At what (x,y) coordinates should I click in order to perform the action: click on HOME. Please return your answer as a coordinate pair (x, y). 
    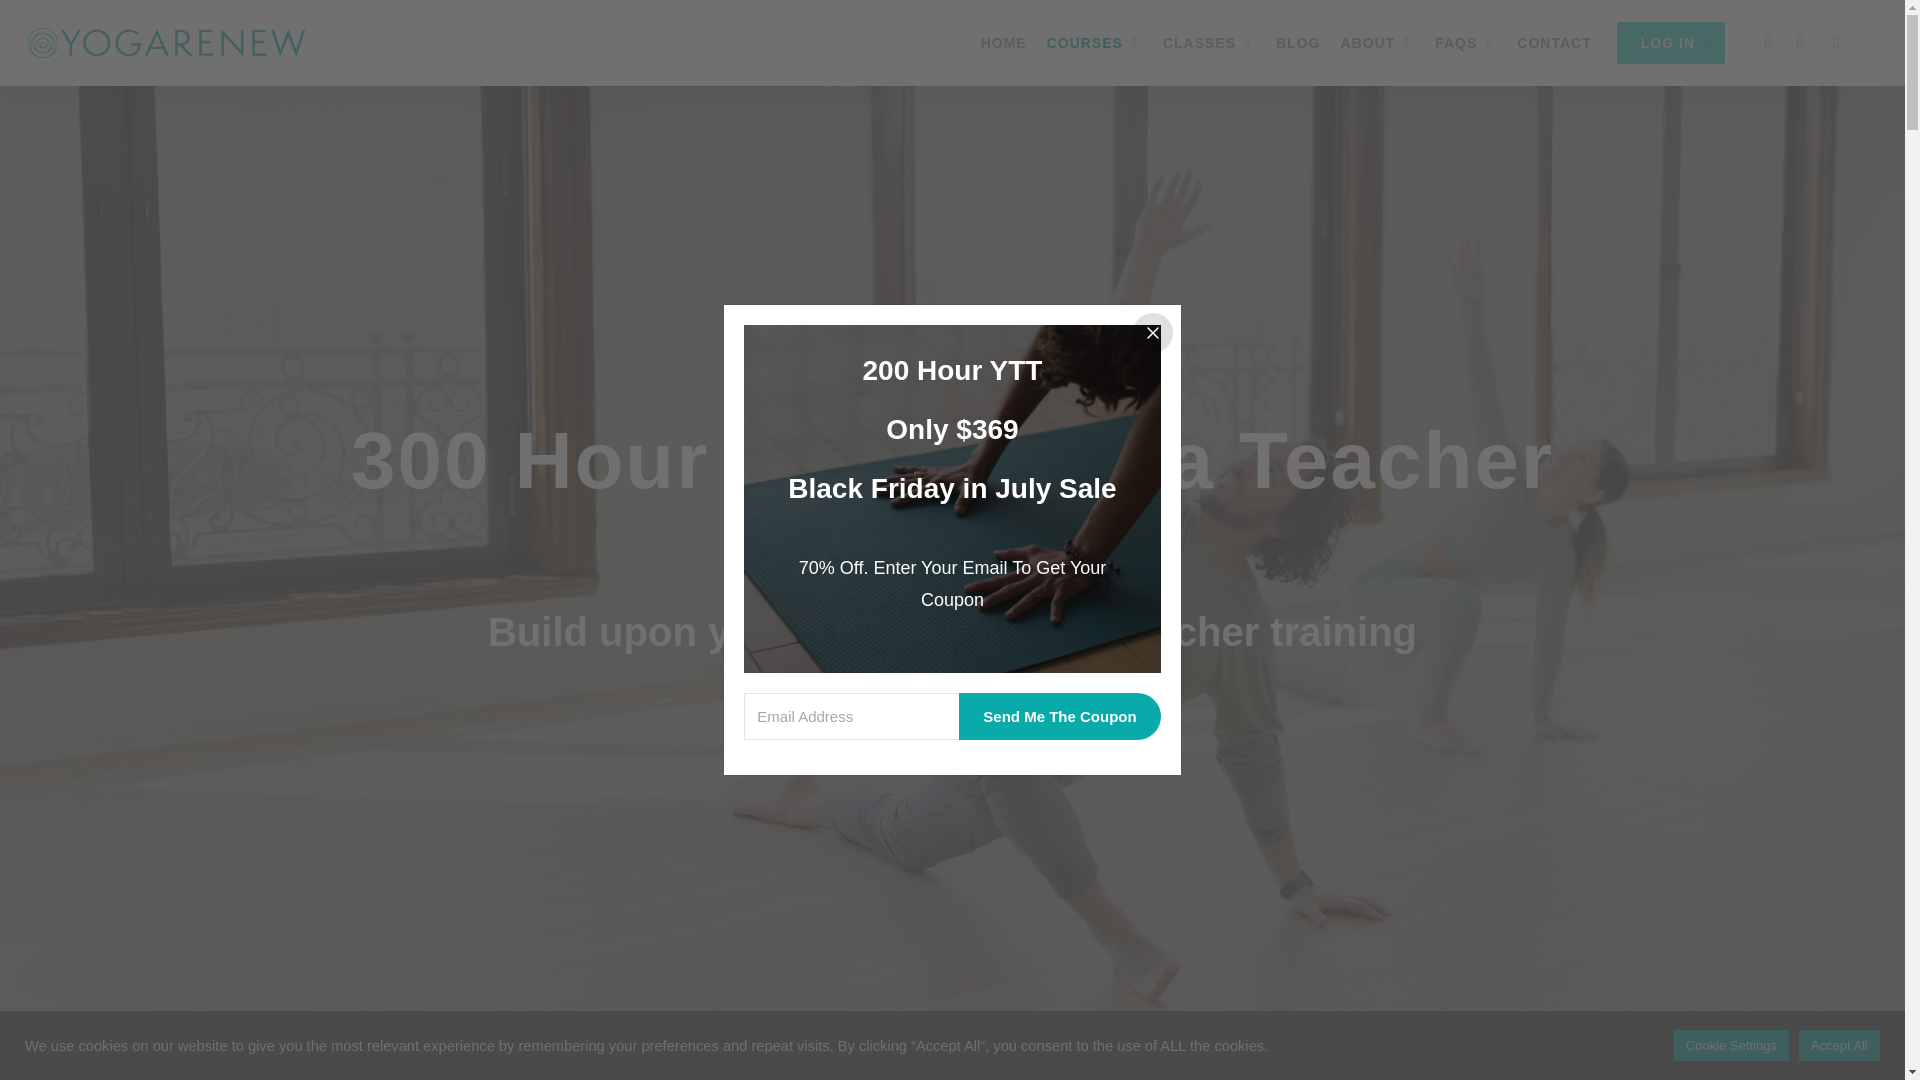
    Looking at the image, I should click on (1004, 42).